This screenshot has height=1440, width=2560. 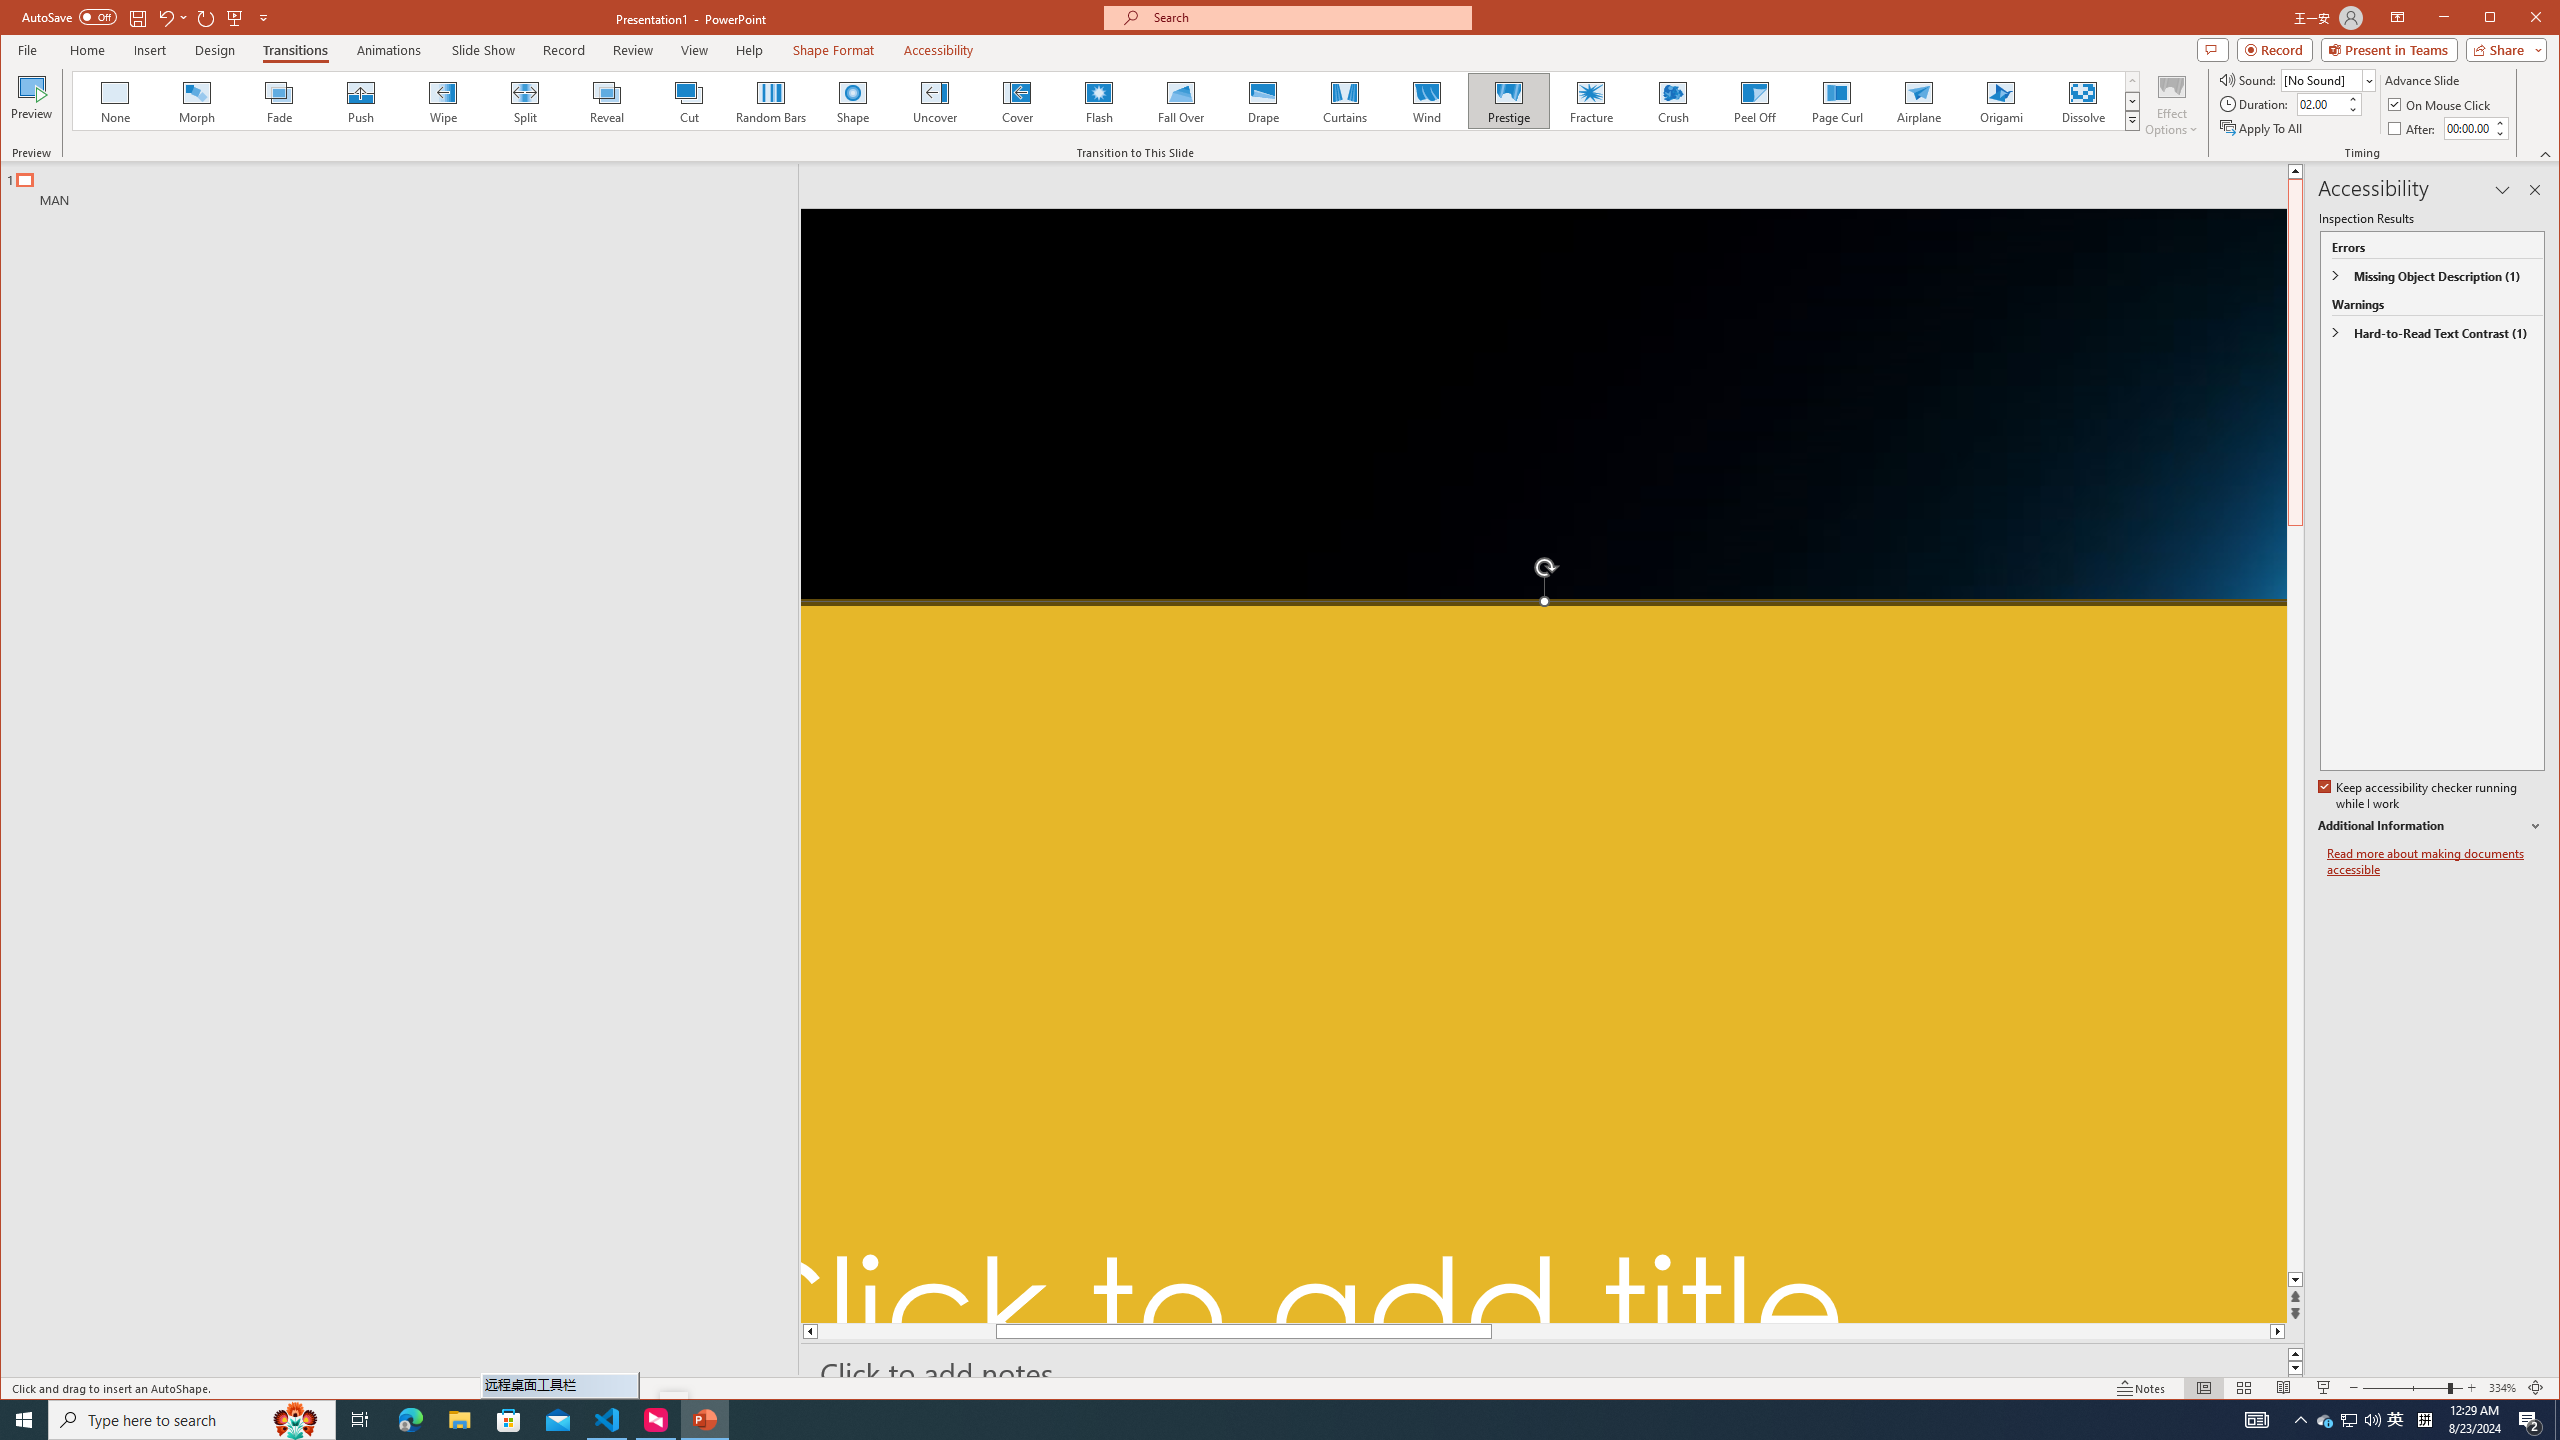 I want to click on Random Bars, so click(x=2536, y=1388).